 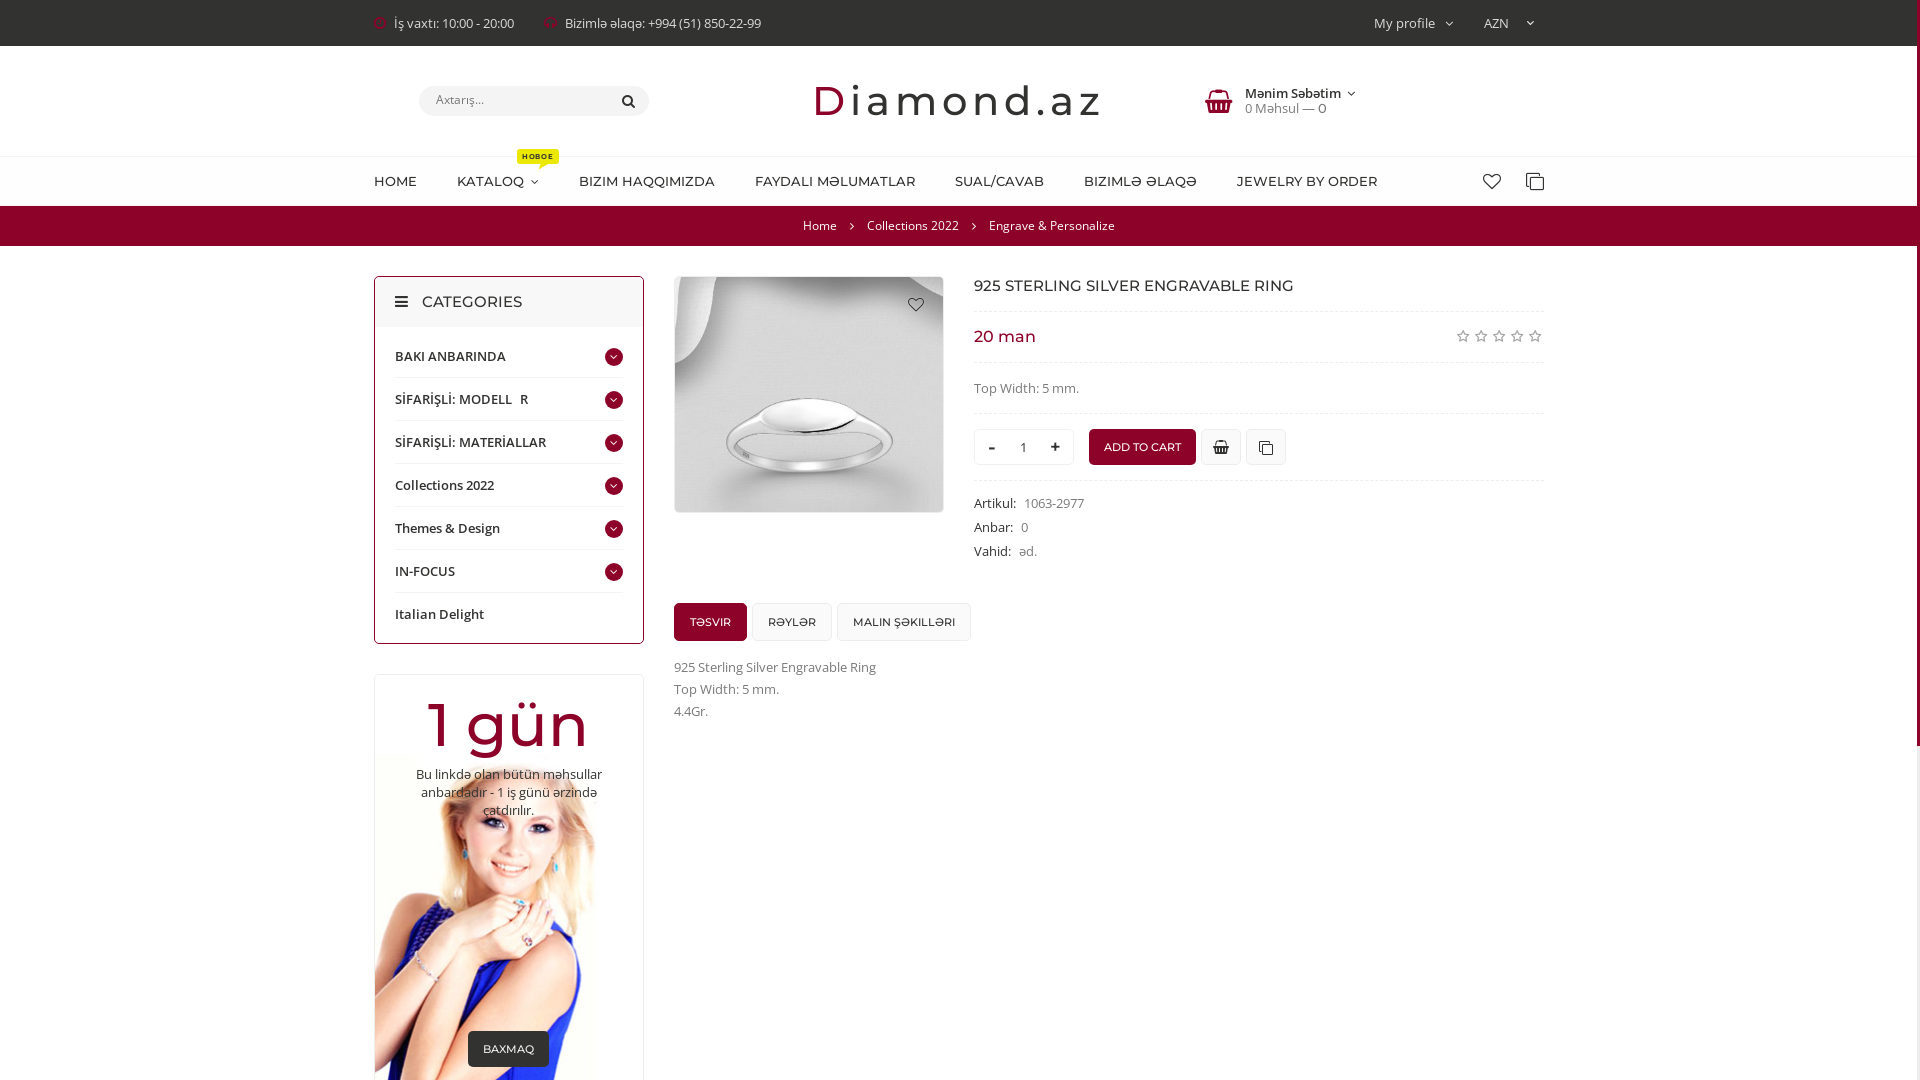 I want to click on Add to Wish List, so click(x=916, y=304).